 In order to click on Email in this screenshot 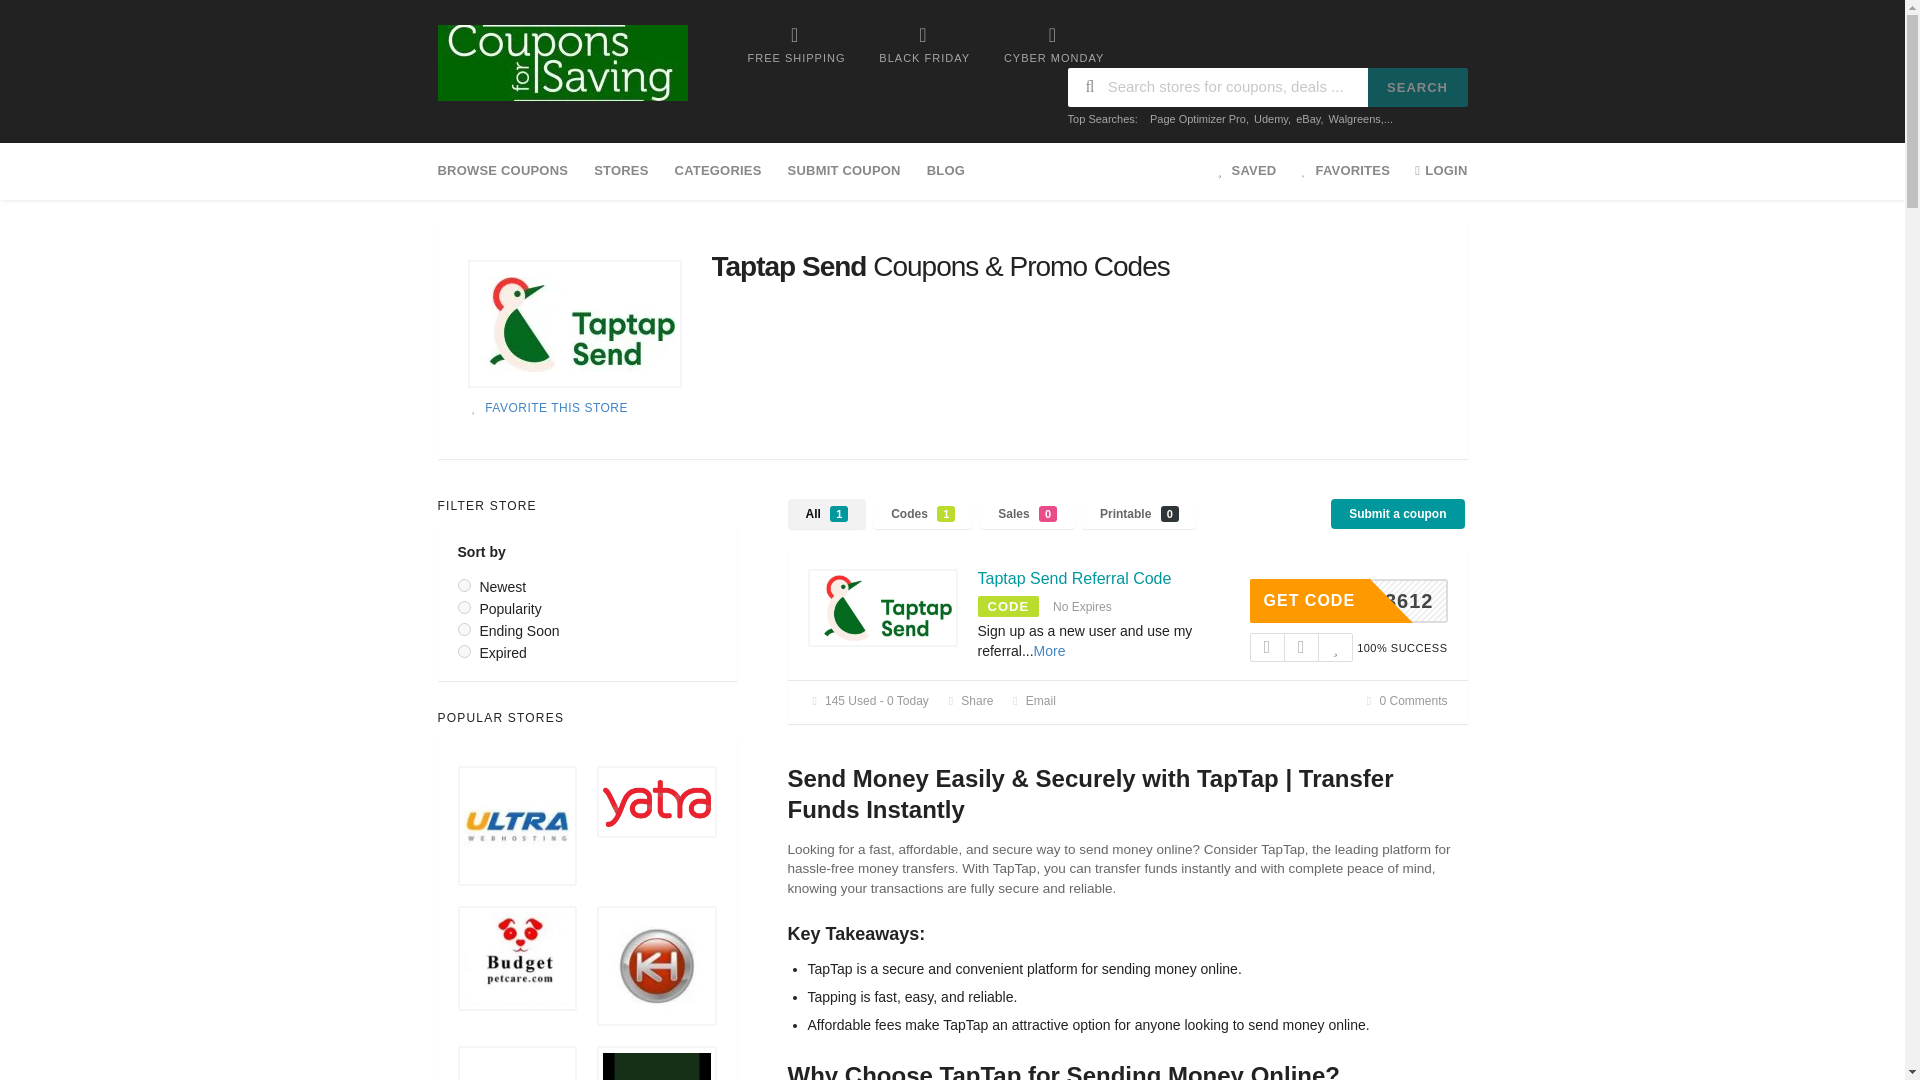, I will do `click(1032, 701)`.